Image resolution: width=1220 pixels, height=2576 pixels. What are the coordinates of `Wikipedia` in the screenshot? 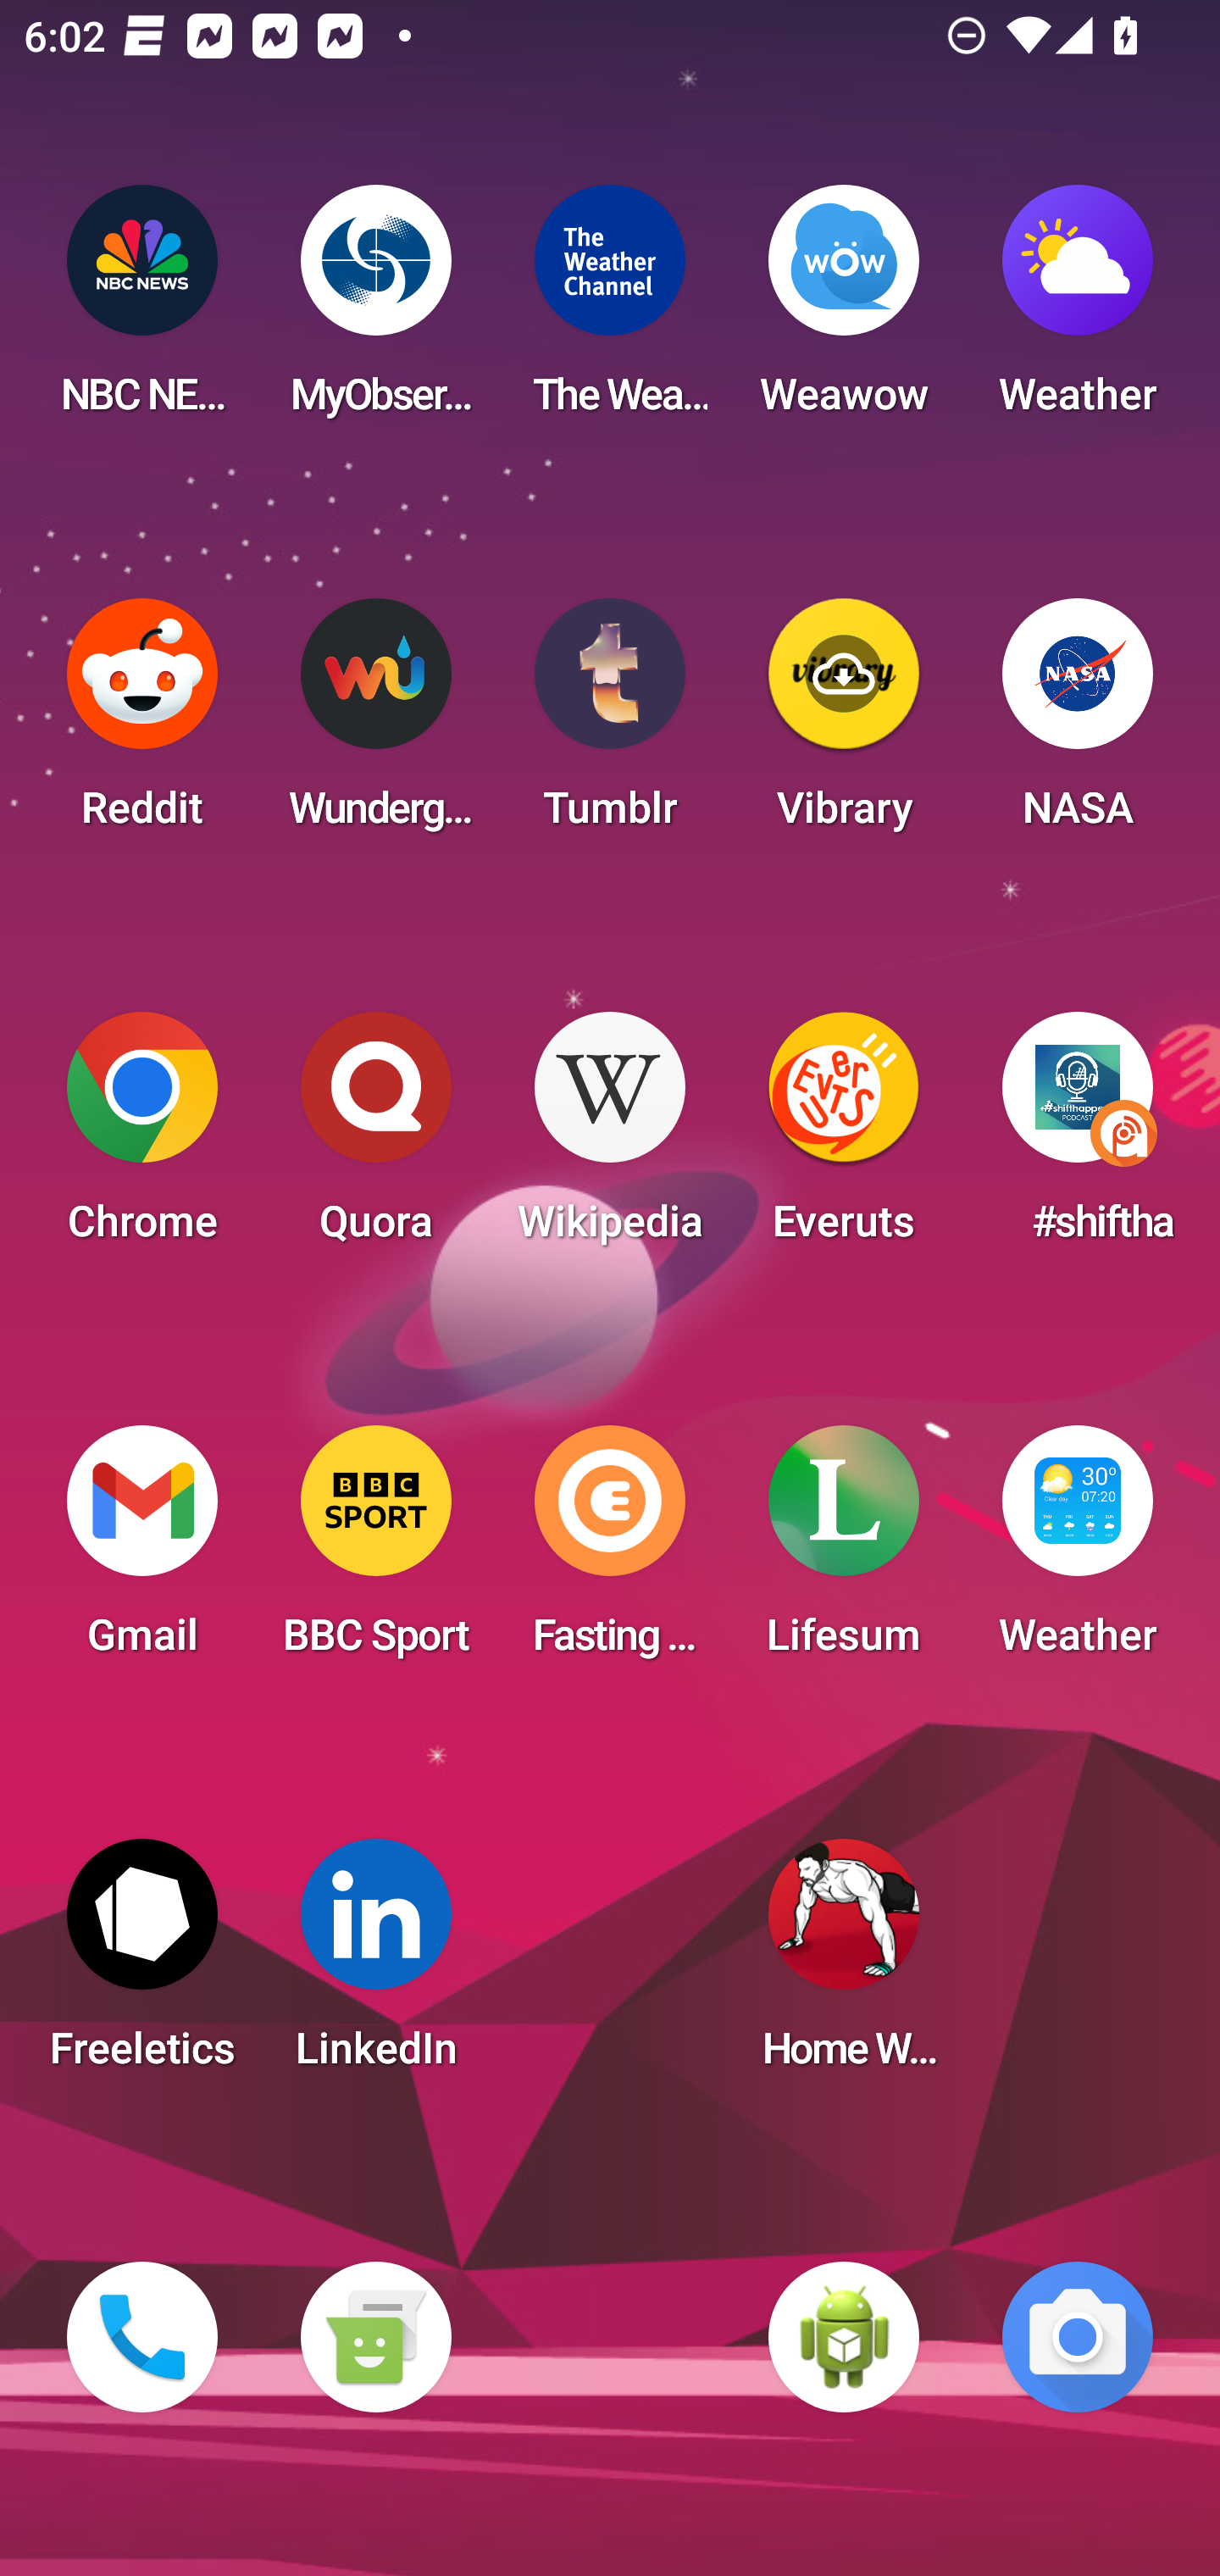 It's located at (610, 1137).